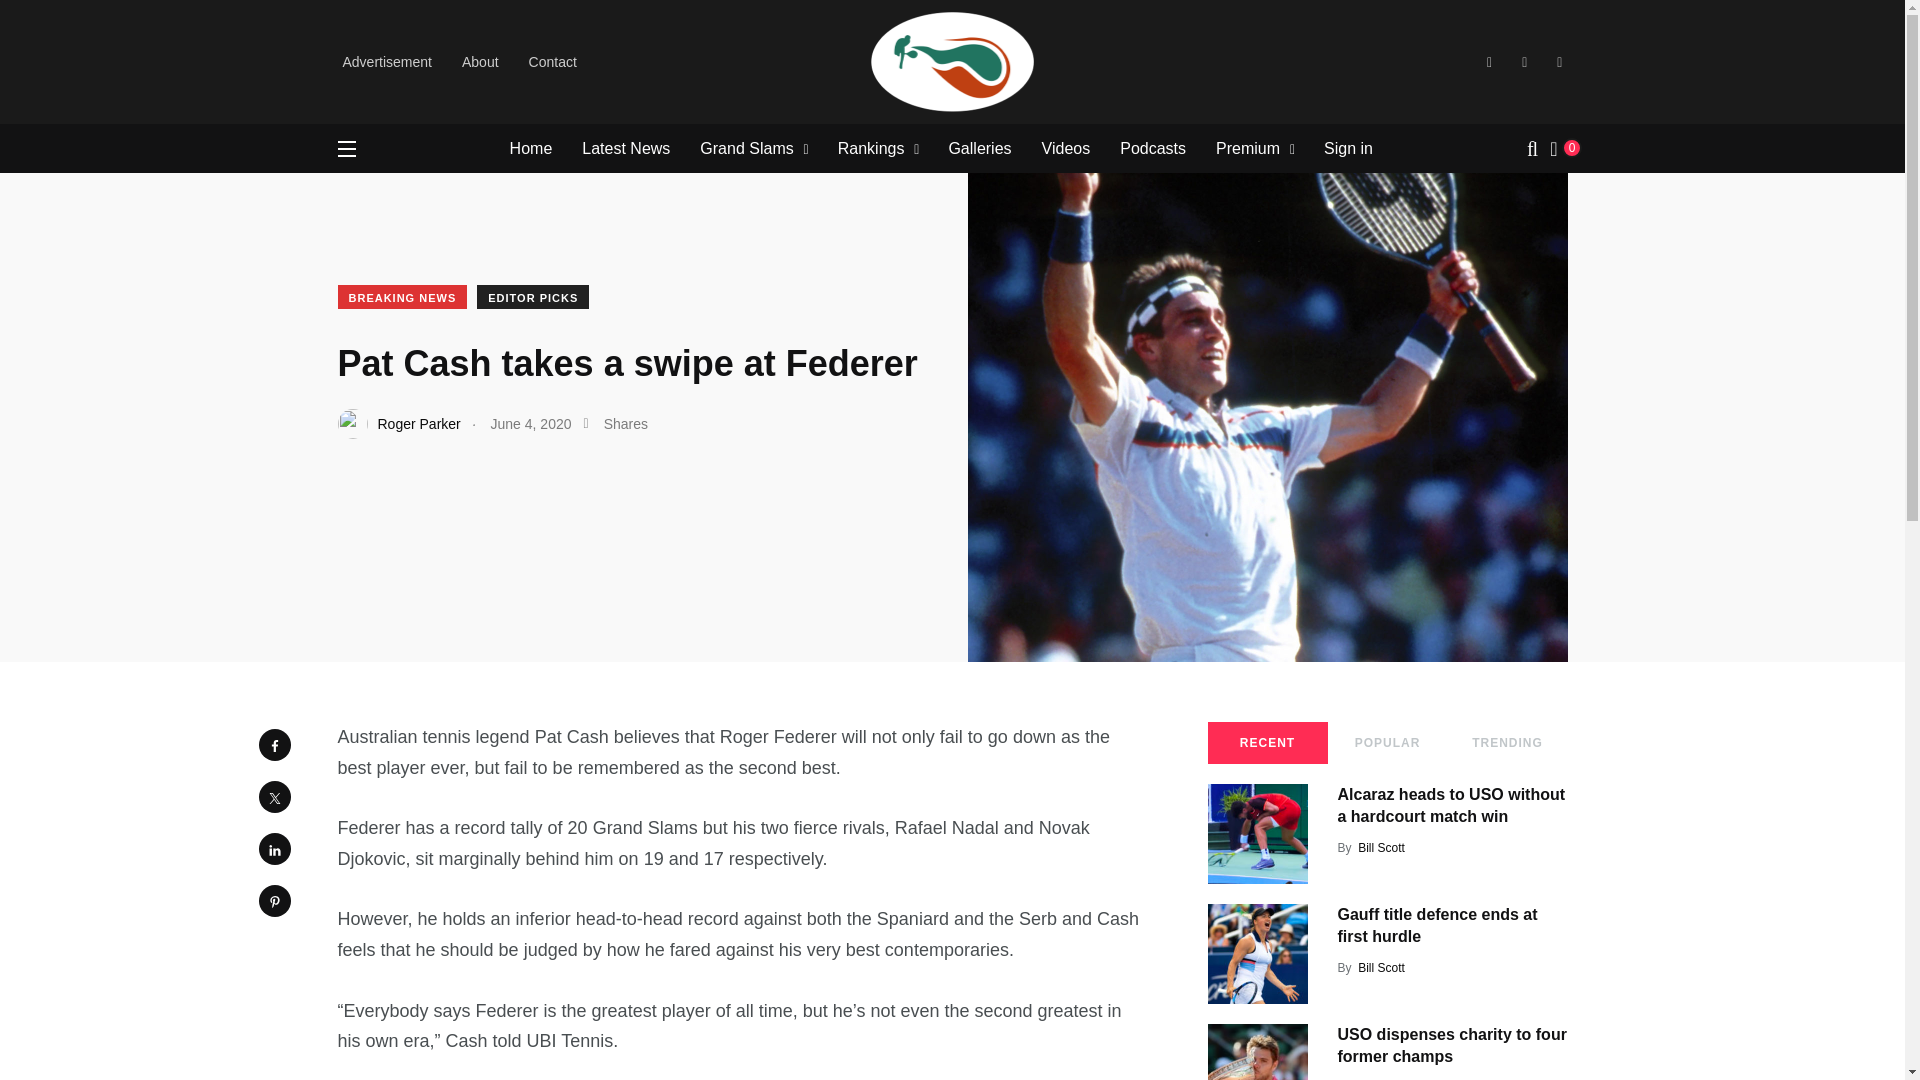  What do you see at coordinates (870, 148) in the screenshot?
I see `Rankings` at bounding box center [870, 148].